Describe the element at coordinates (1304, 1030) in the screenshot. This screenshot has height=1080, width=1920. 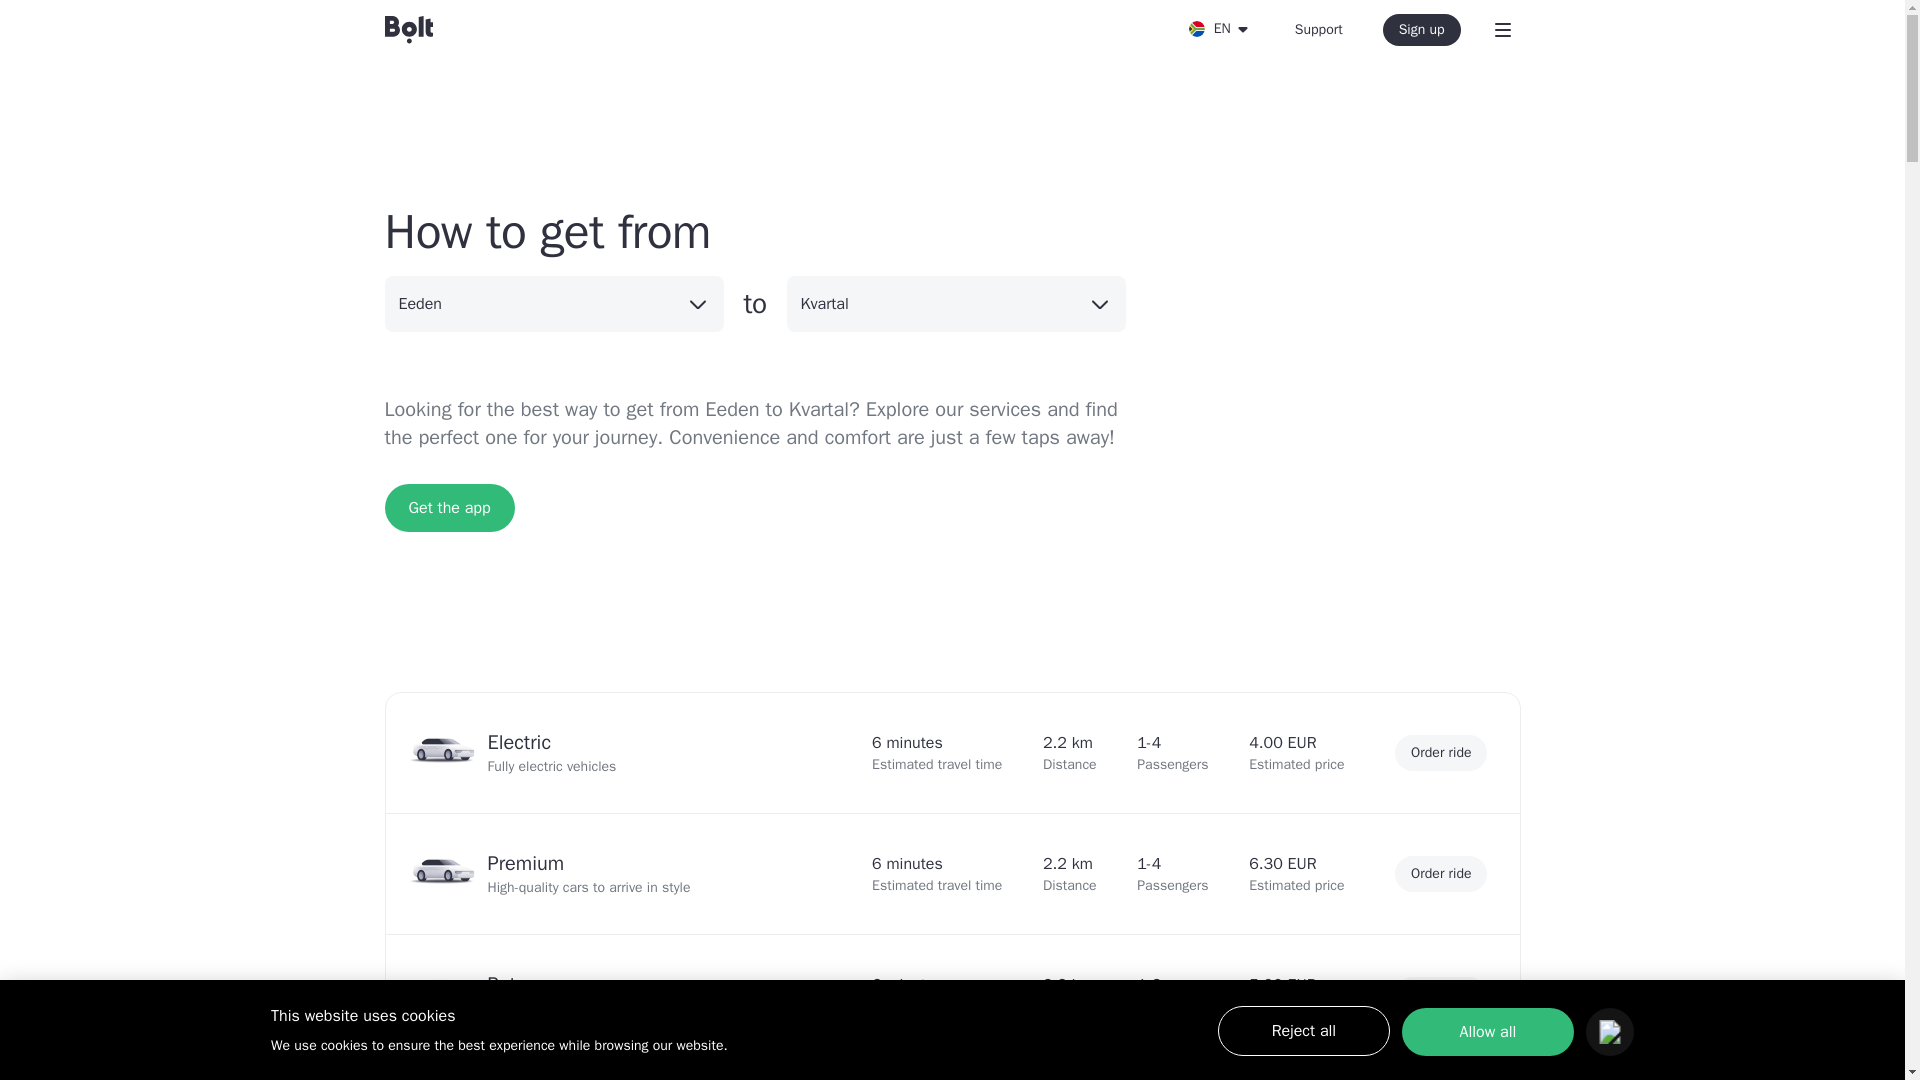
I see `Reject all` at that location.